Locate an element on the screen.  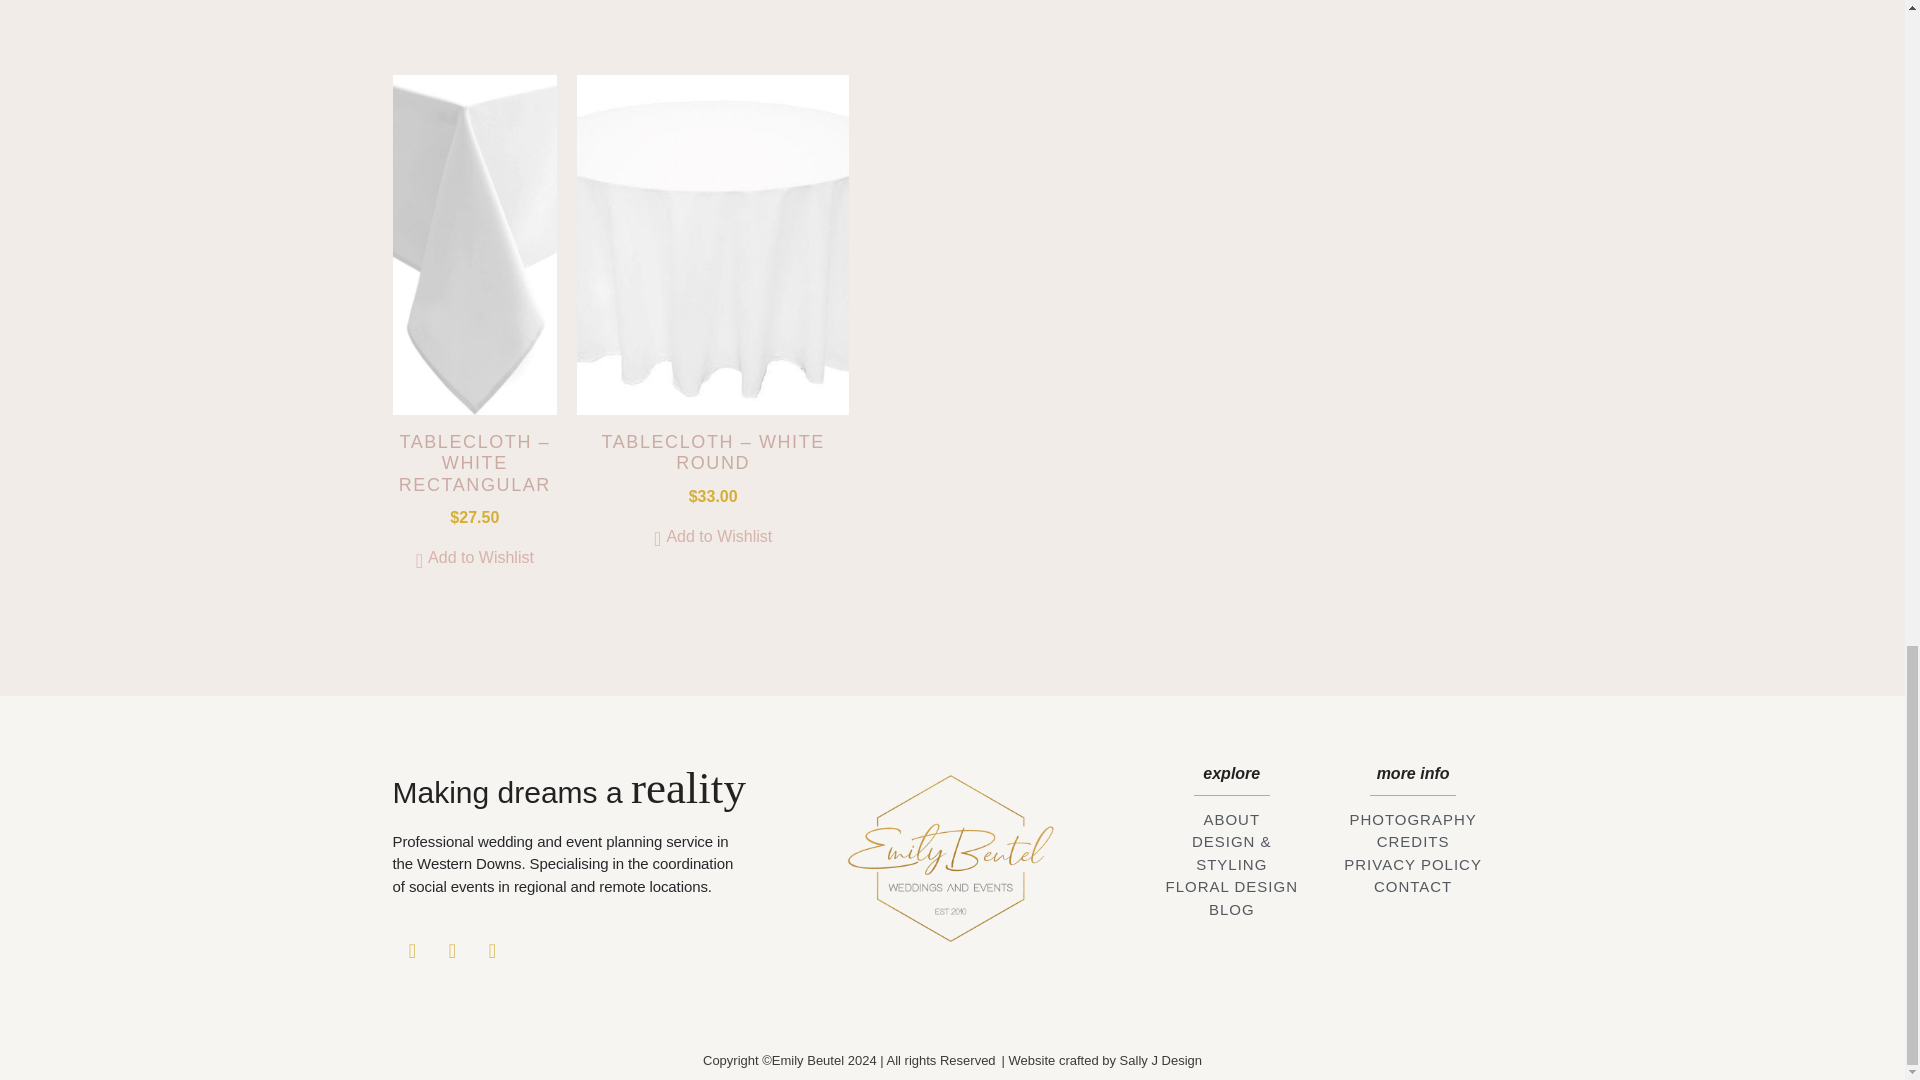
Add to Wishlist is located at coordinates (474, 558).